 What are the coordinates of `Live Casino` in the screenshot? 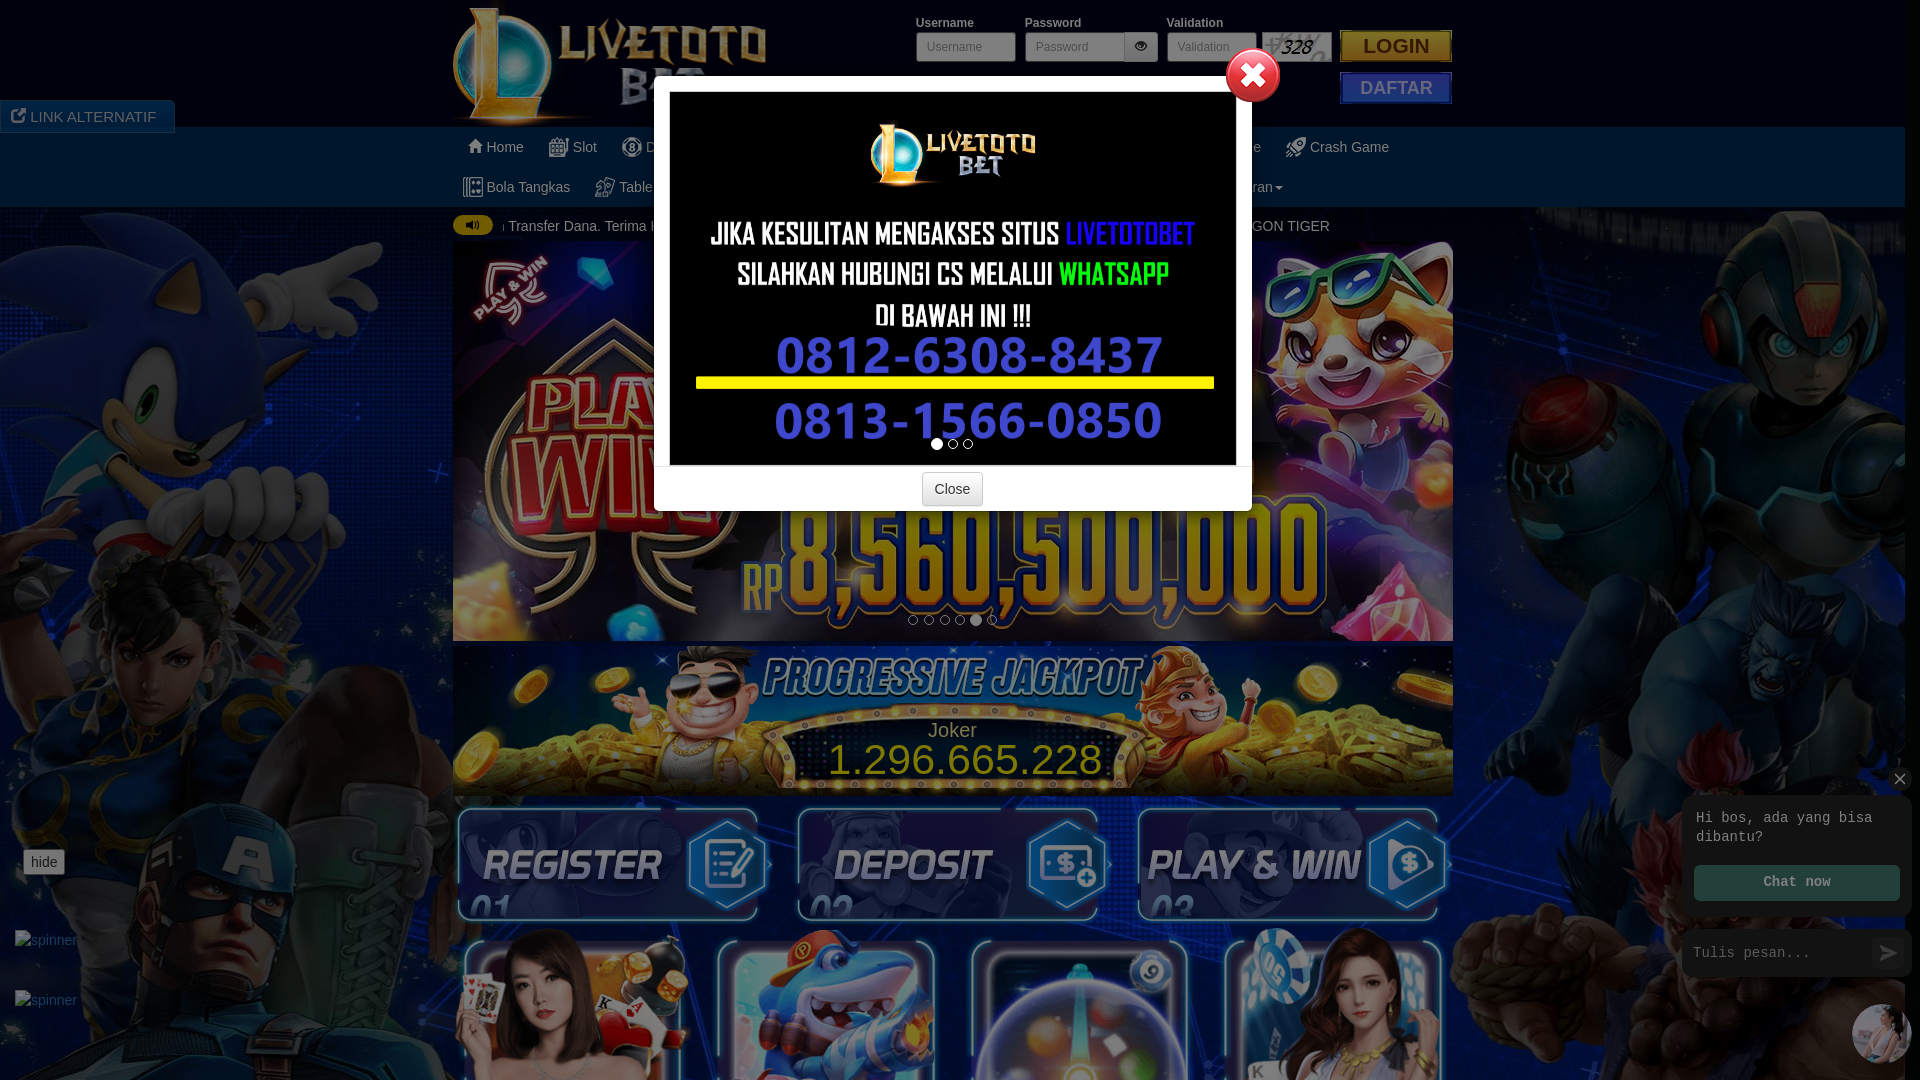 It's located at (1018, 147).